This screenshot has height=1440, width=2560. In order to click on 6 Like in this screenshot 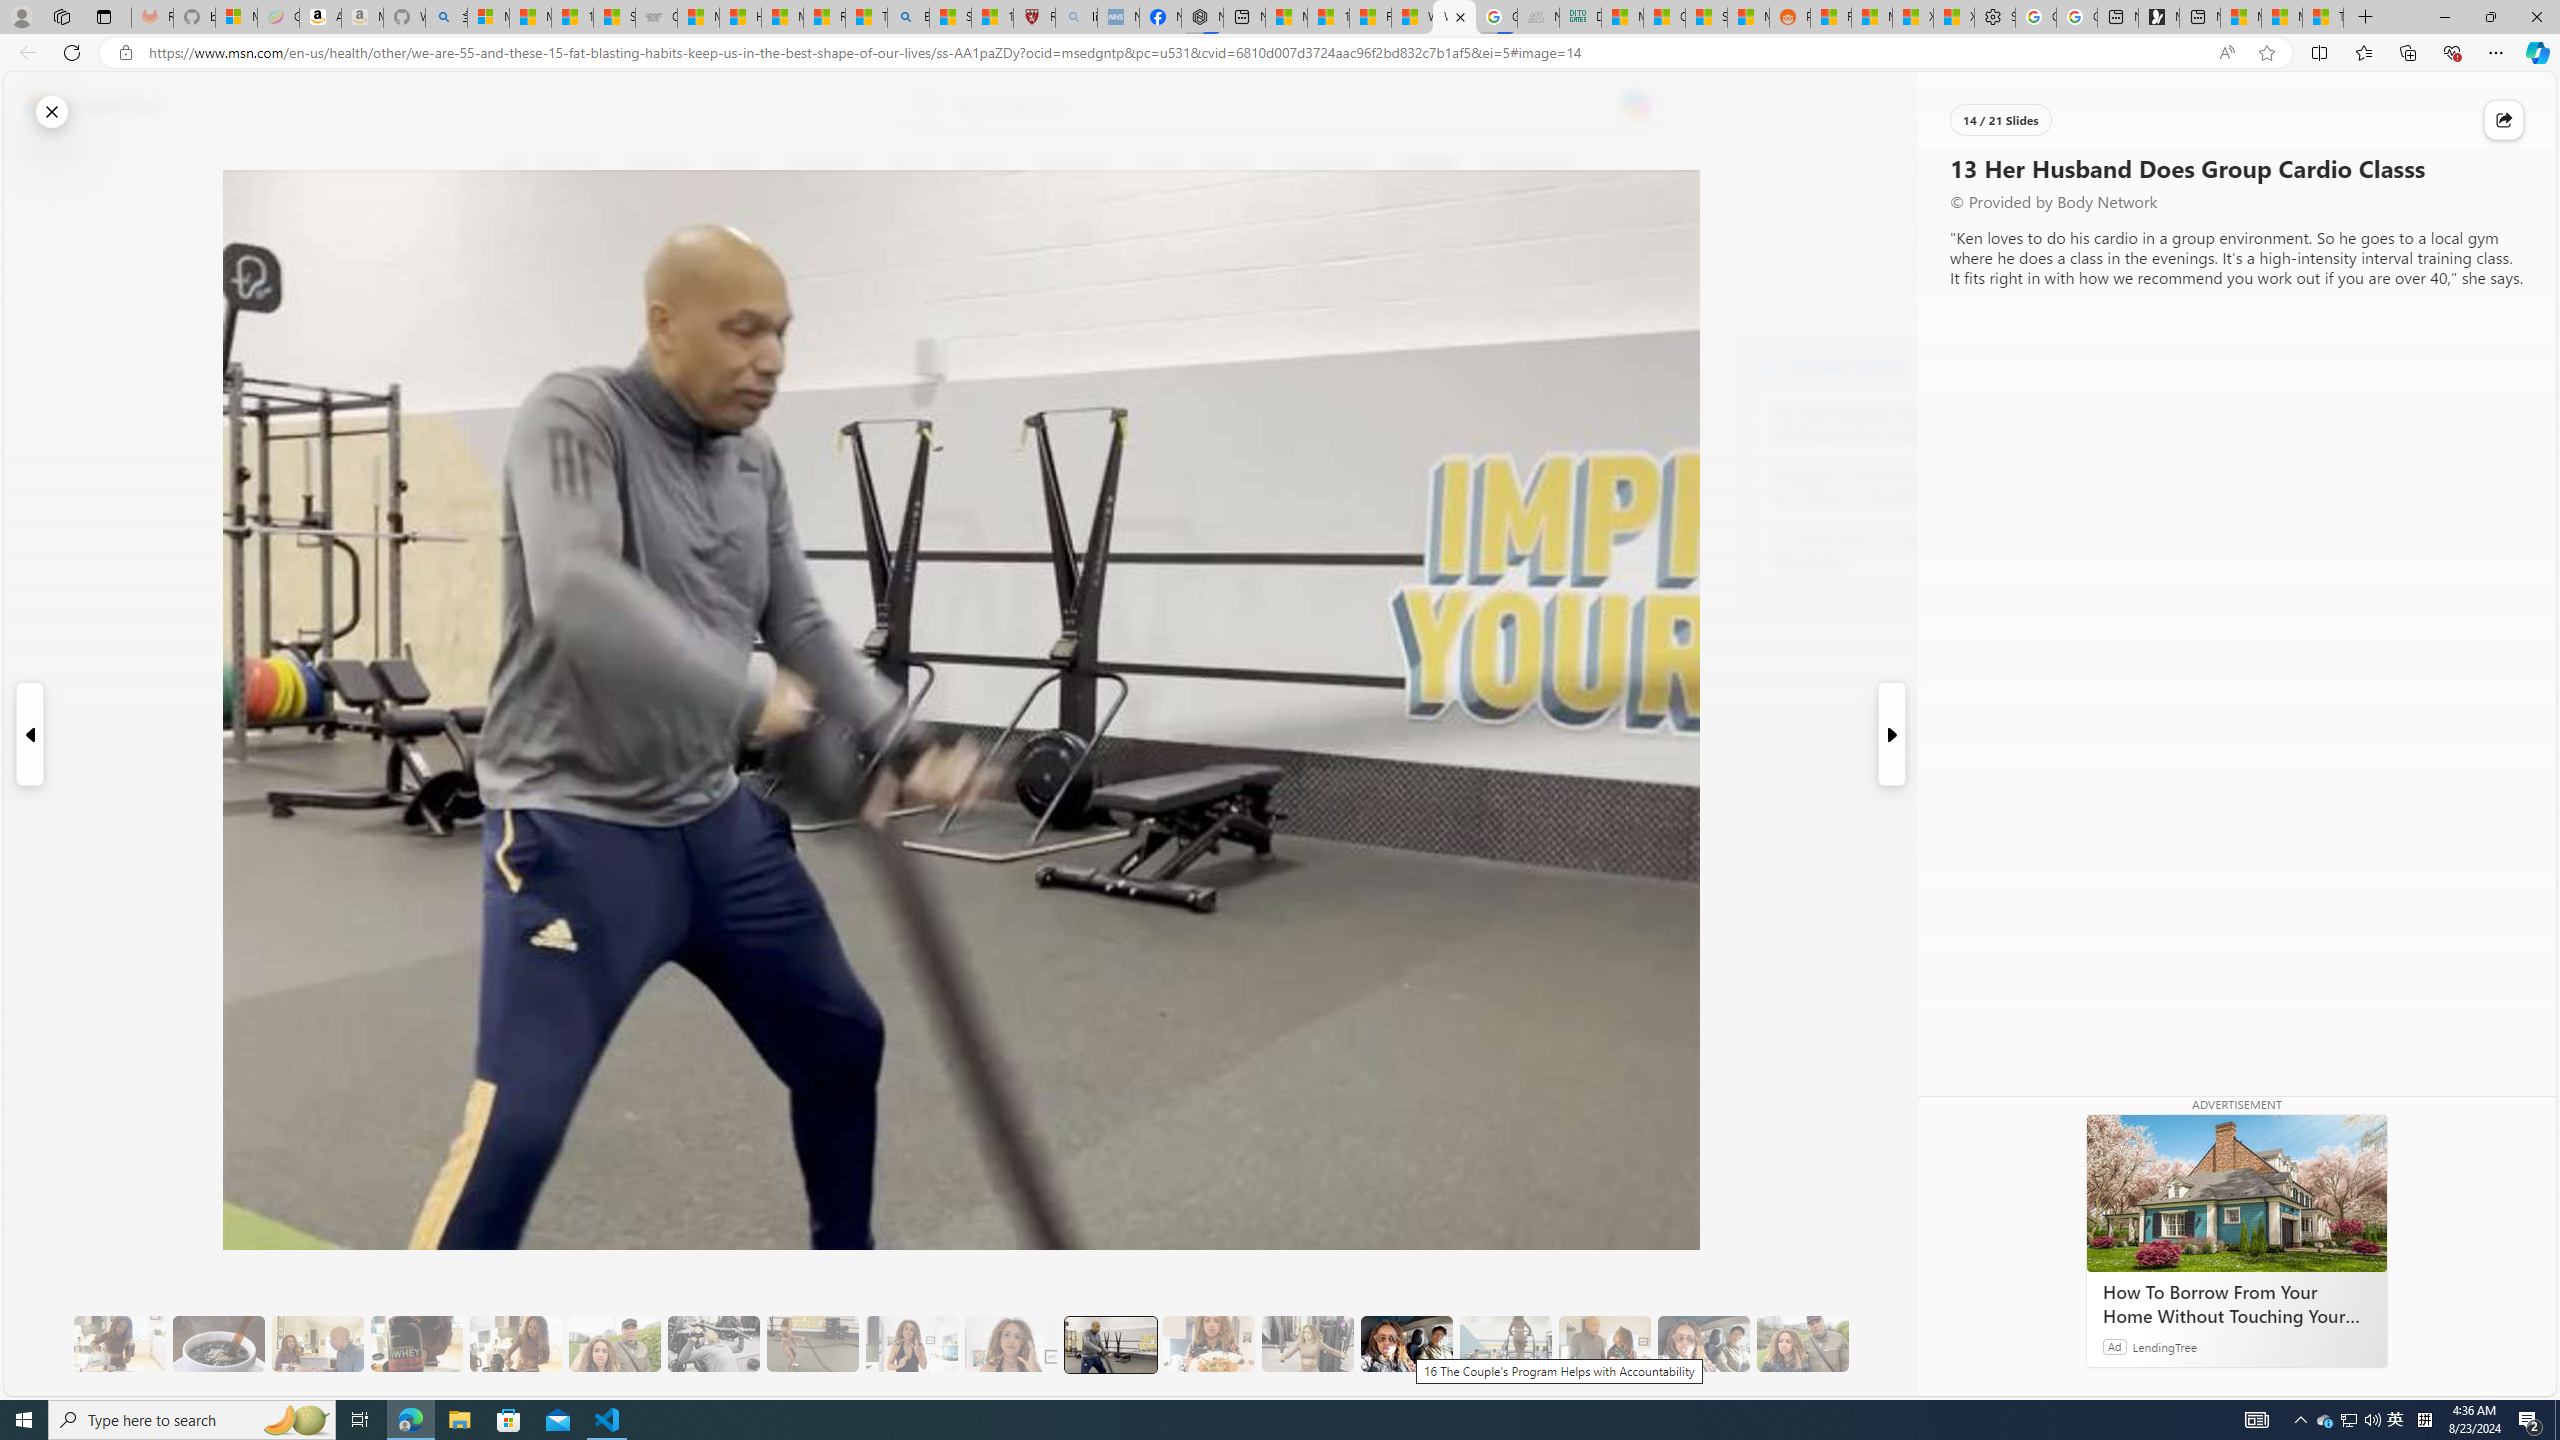, I will do `click(526, 244)`.